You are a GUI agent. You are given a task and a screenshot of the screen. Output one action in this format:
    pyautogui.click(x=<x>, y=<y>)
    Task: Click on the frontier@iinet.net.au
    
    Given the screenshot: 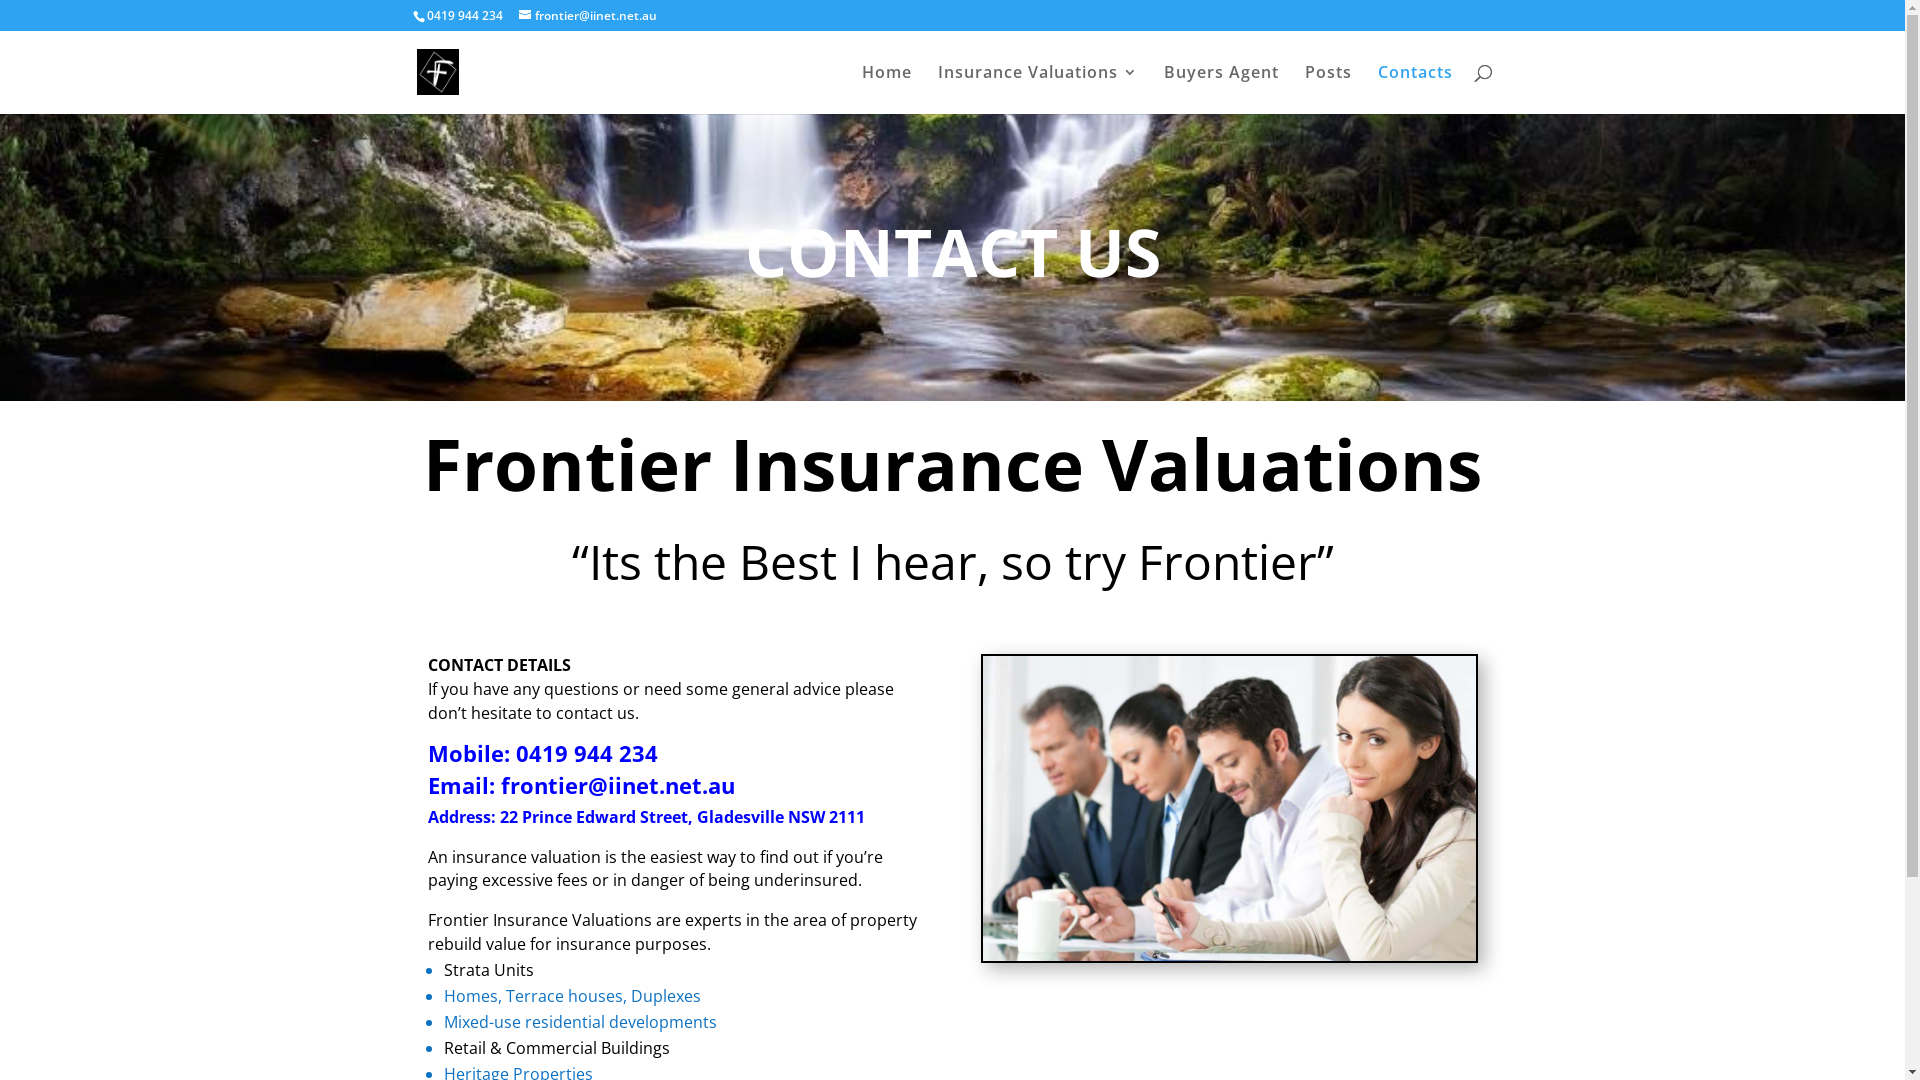 What is the action you would take?
    pyautogui.click(x=617, y=784)
    